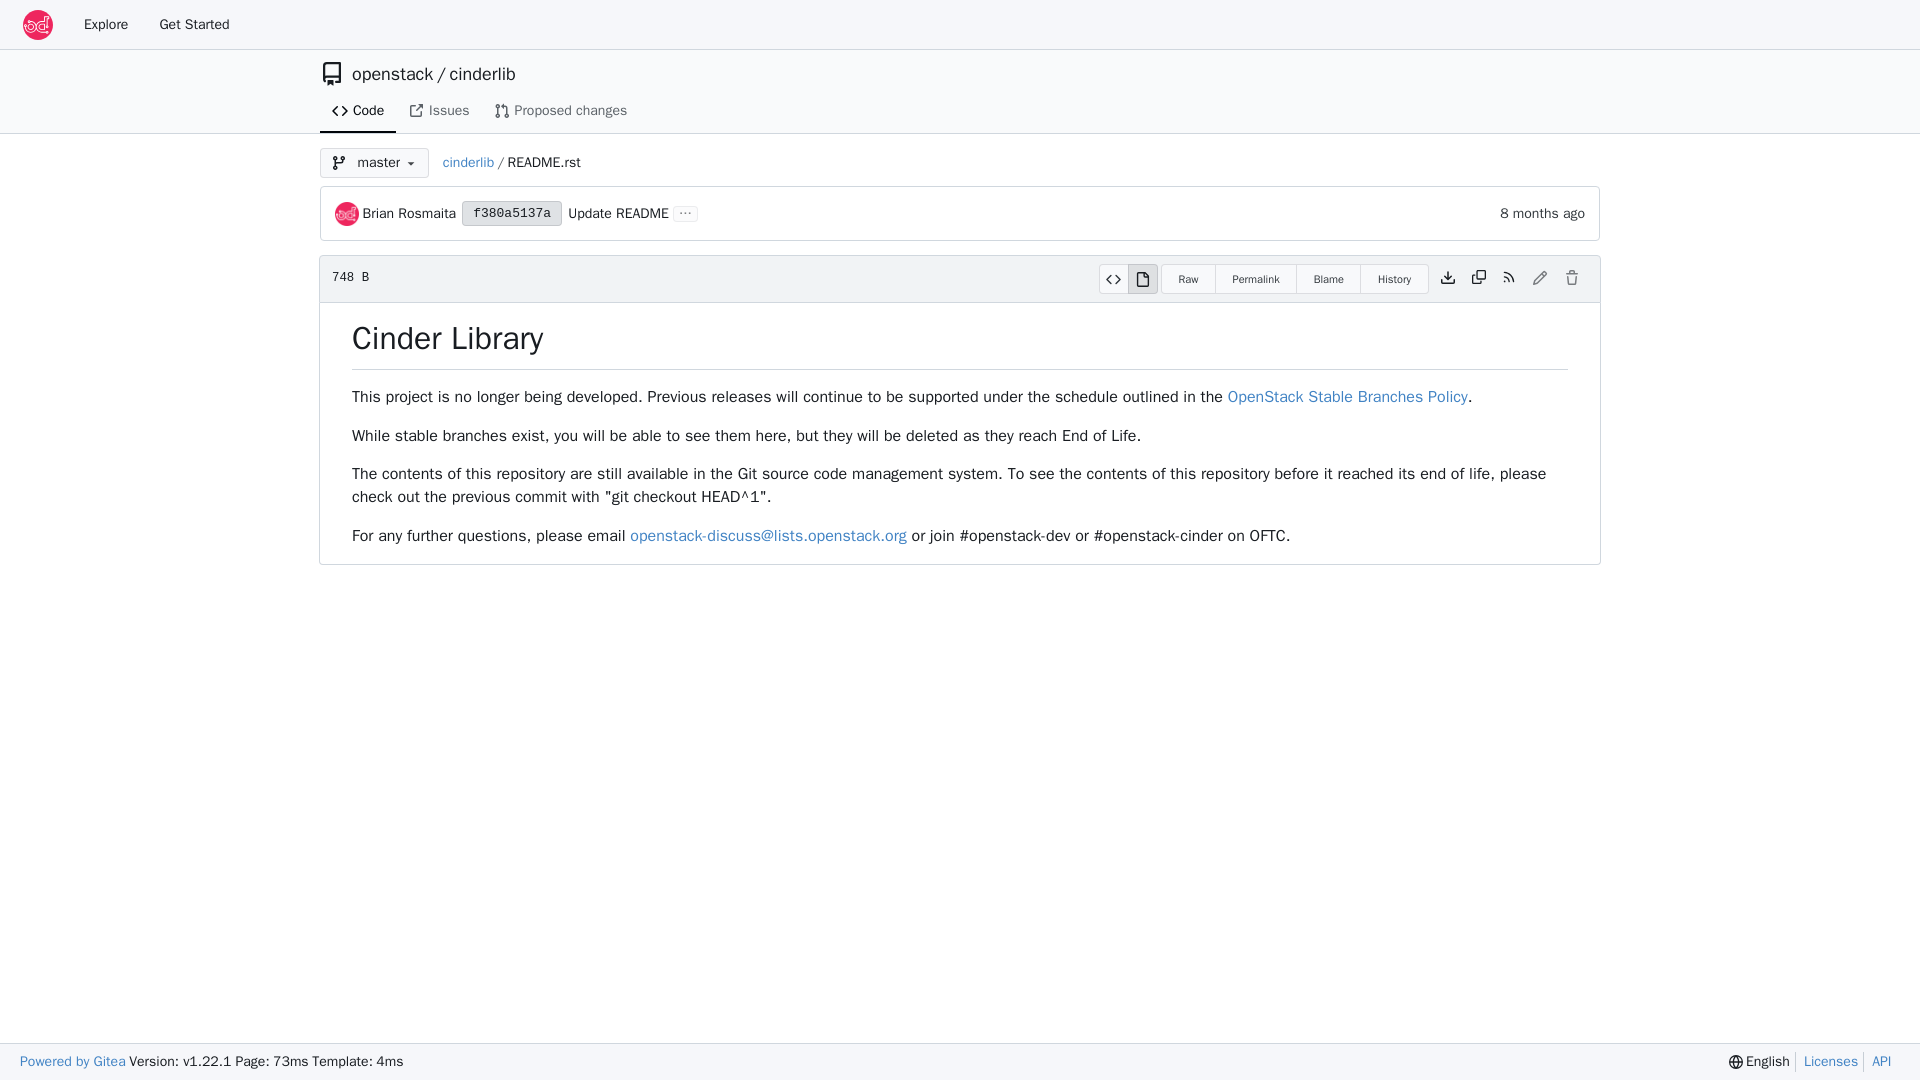 Image resolution: width=1920 pixels, height=1080 pixels. What do you see at coordinates (482, 74) in the screenshot?
I see `cinderlib` at bounding box center [482, 74].